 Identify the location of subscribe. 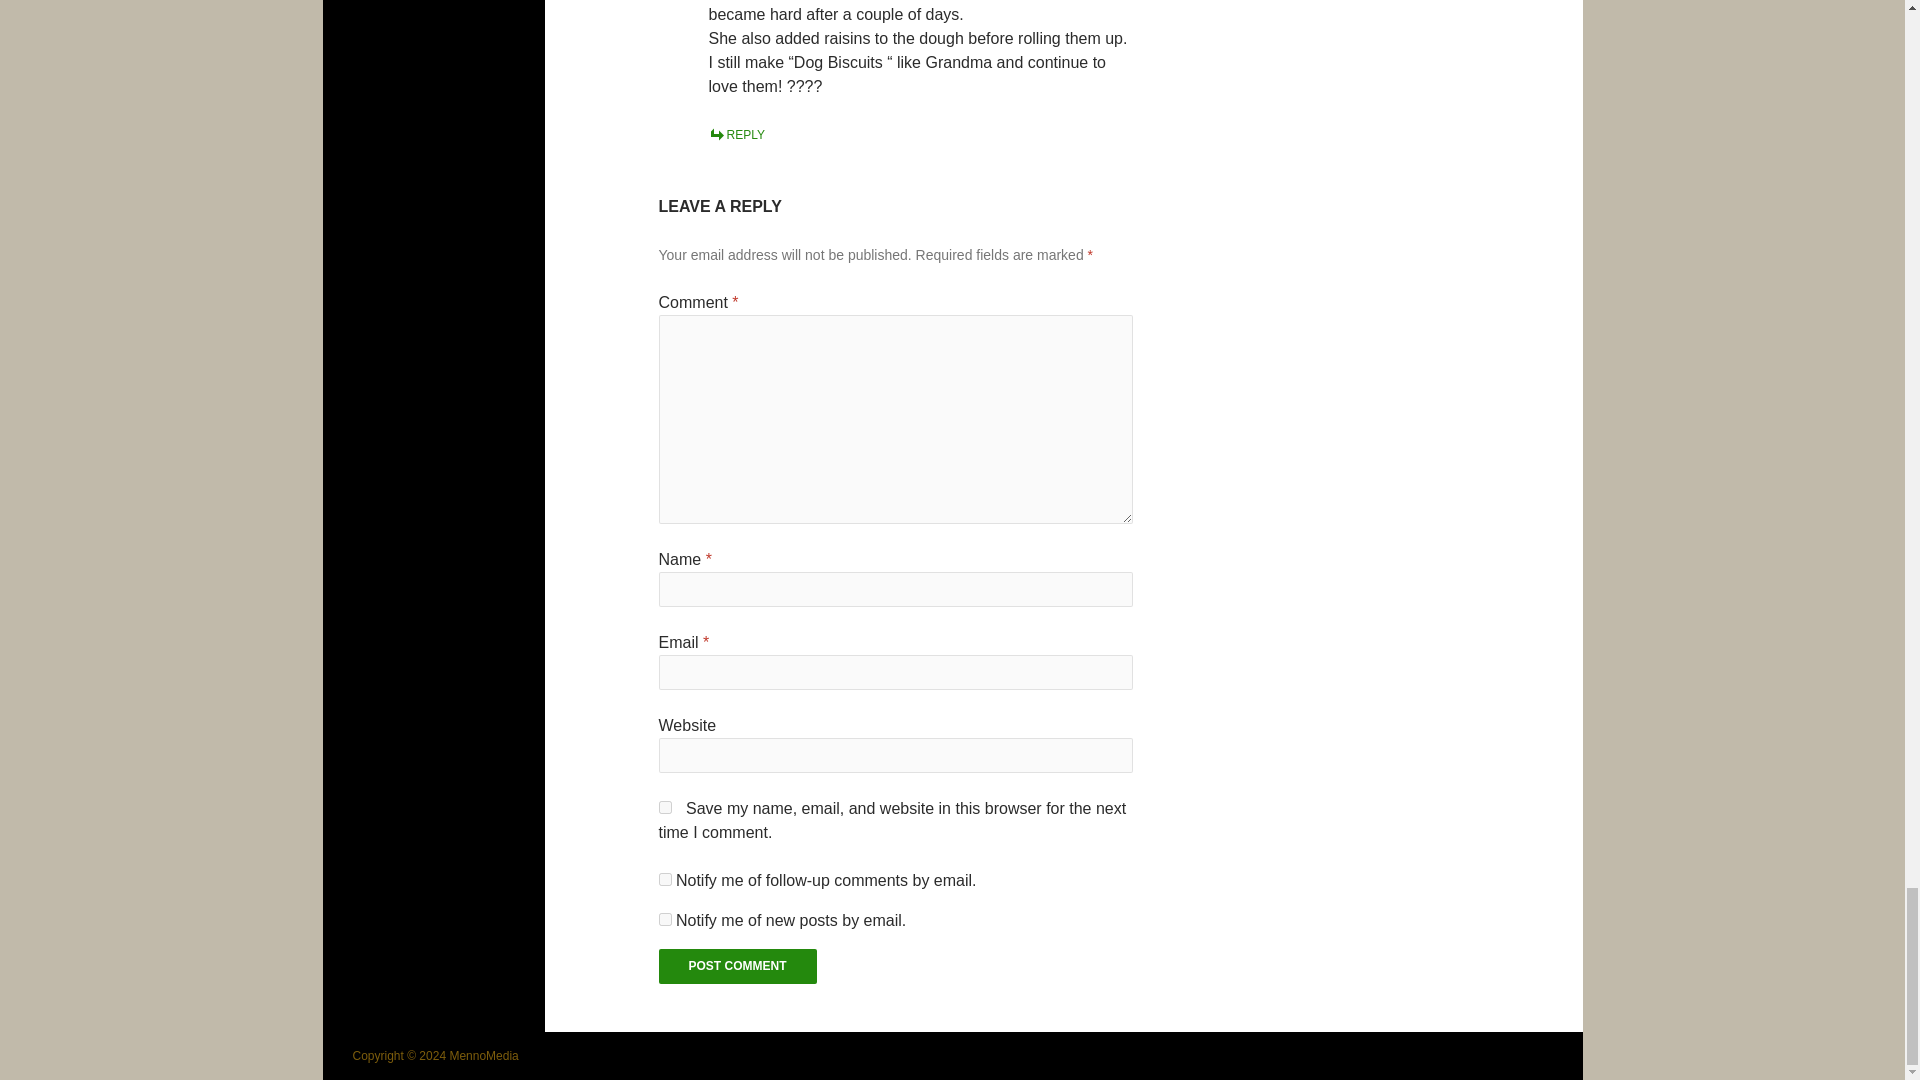
(665, 878).